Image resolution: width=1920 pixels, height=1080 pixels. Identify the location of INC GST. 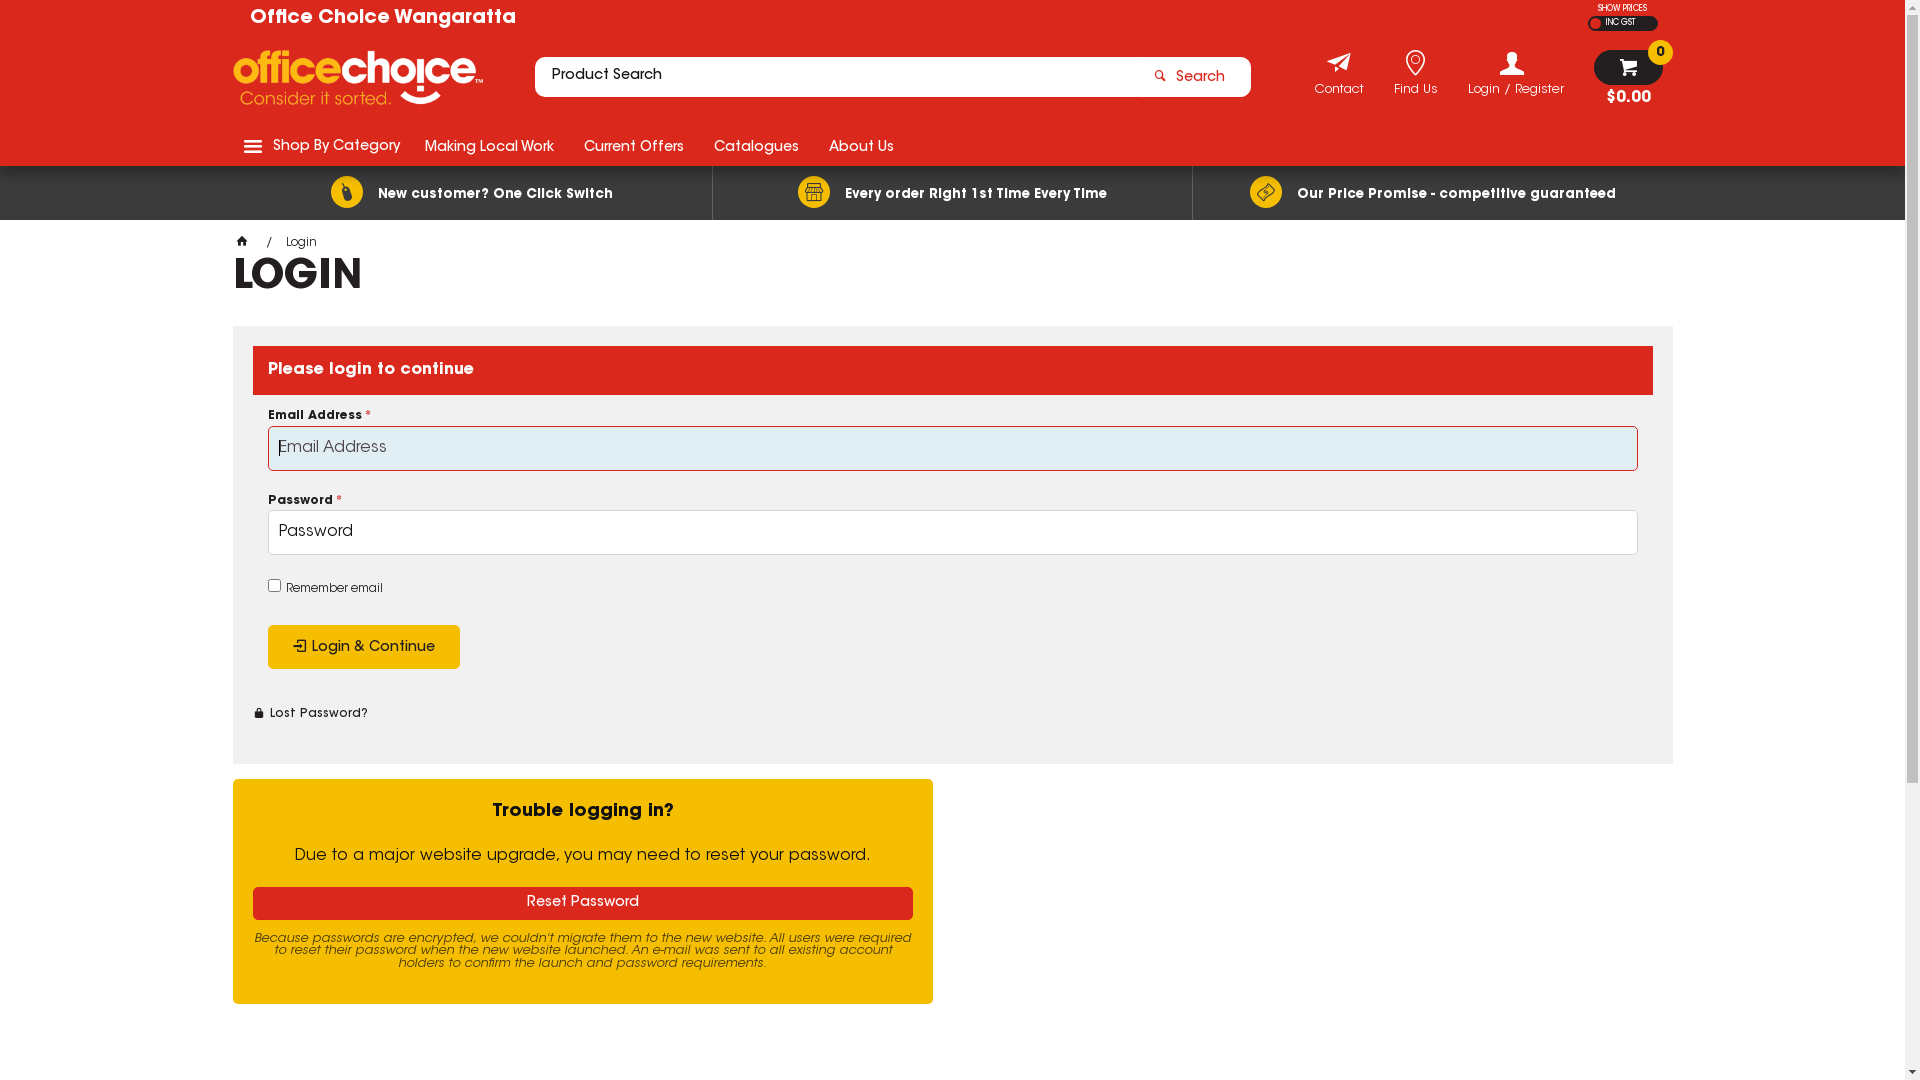
(1618, 24).